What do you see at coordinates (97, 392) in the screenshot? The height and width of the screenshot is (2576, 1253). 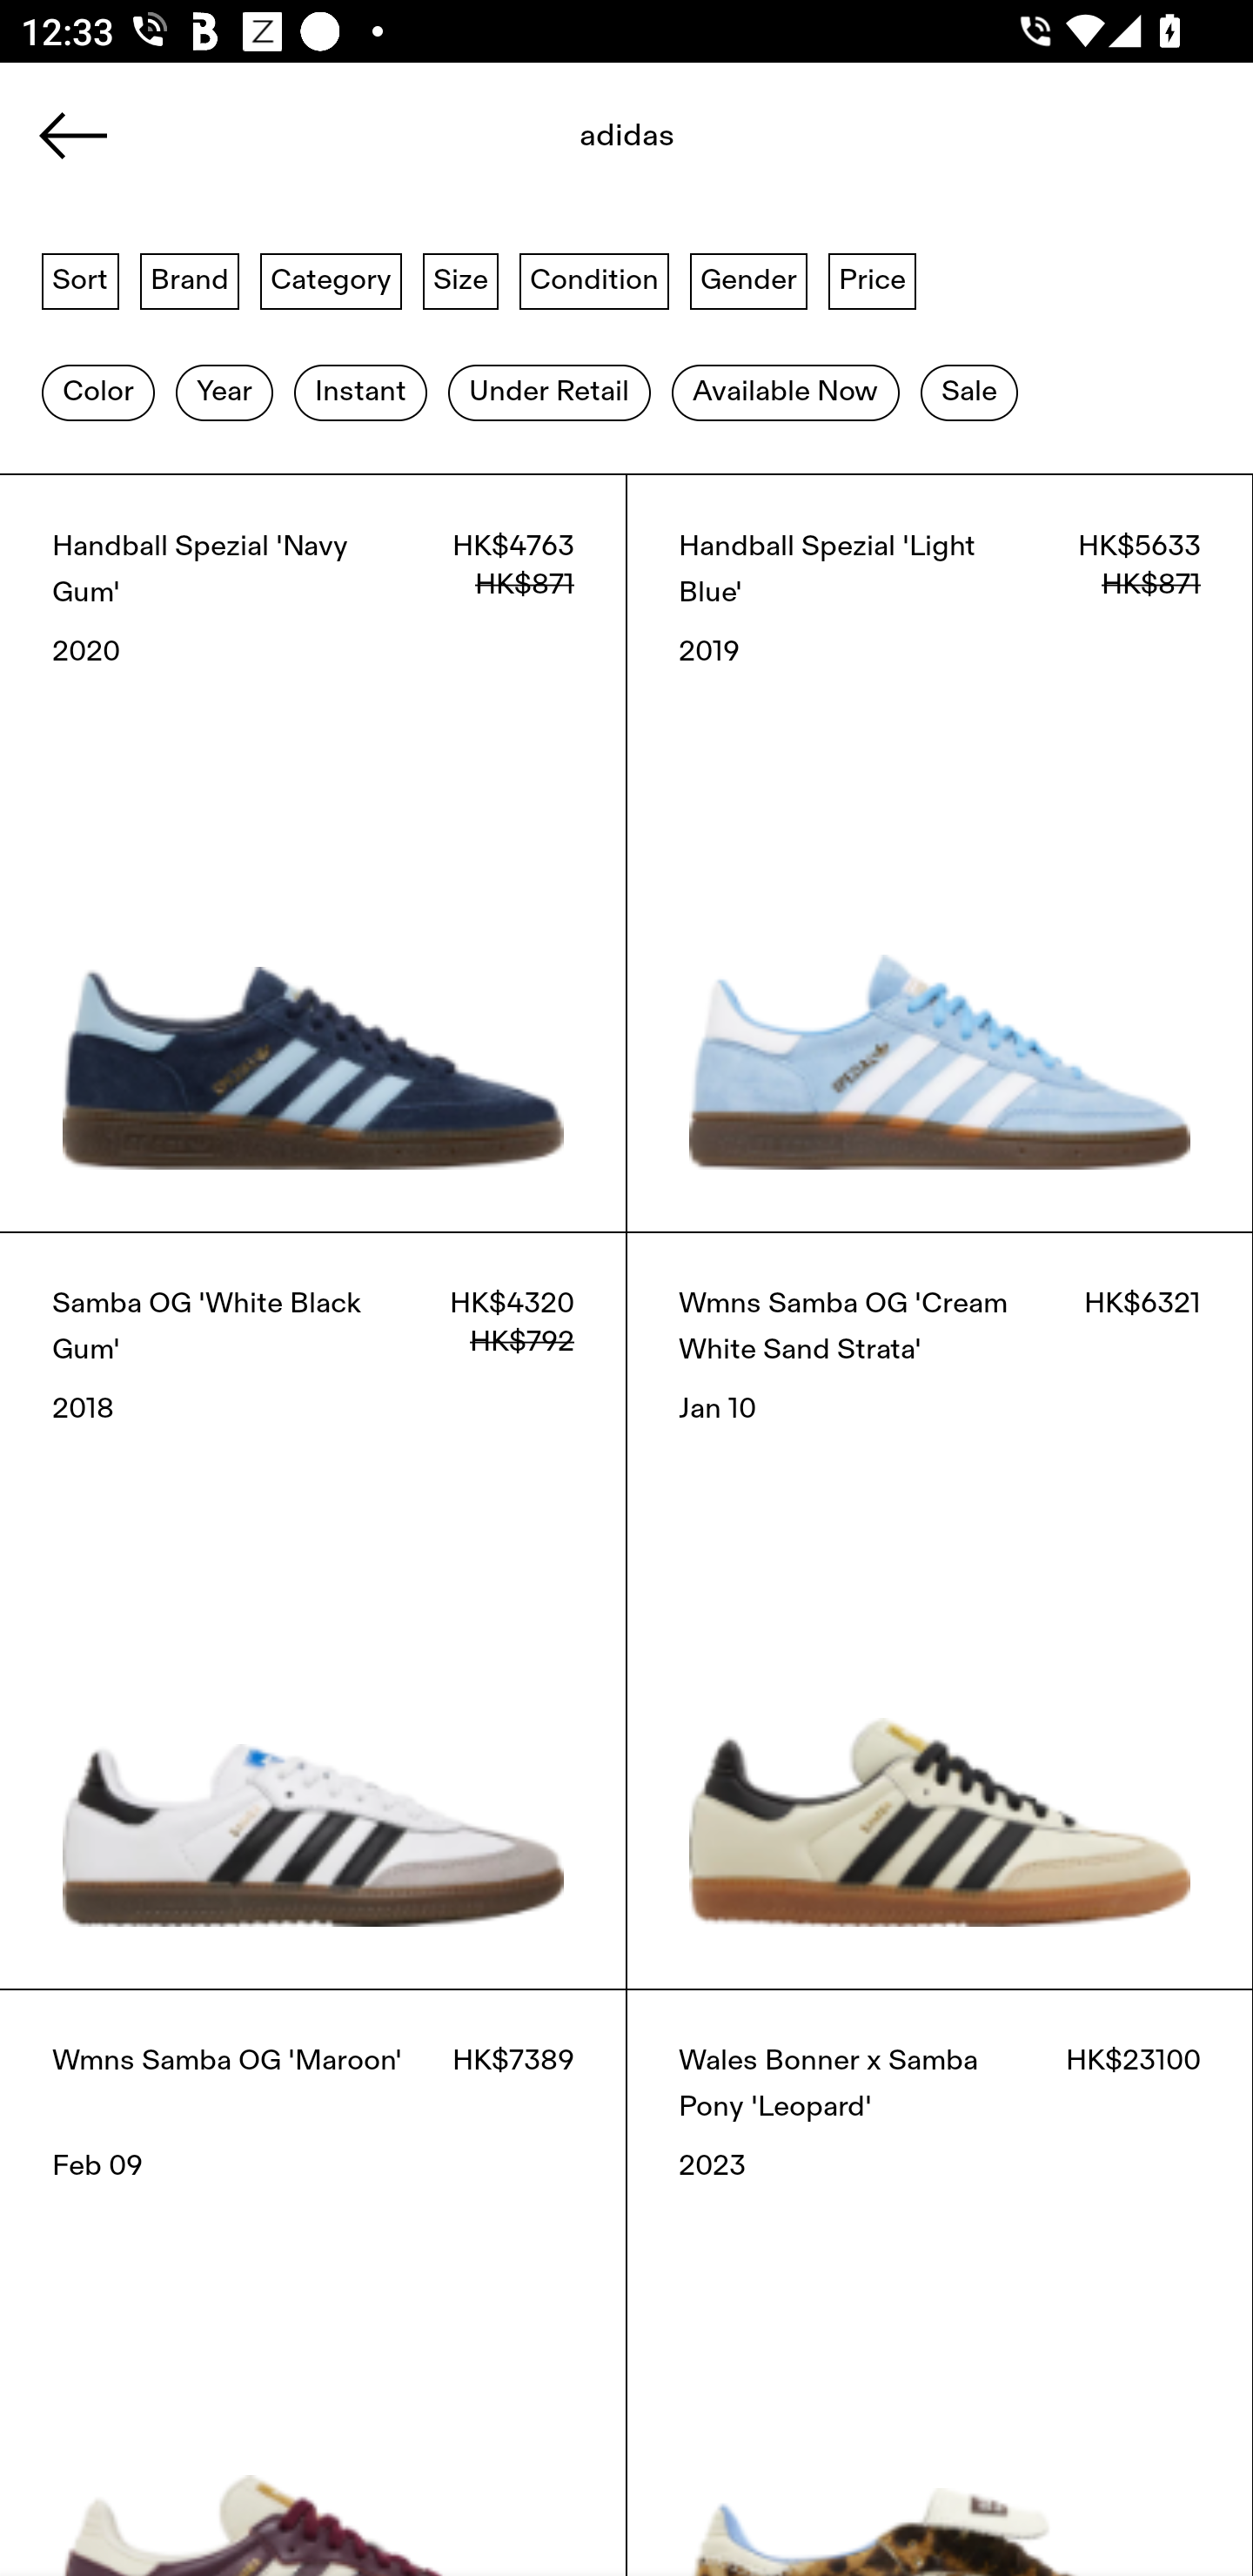 I see `Color` at bounding box center [97, 392].